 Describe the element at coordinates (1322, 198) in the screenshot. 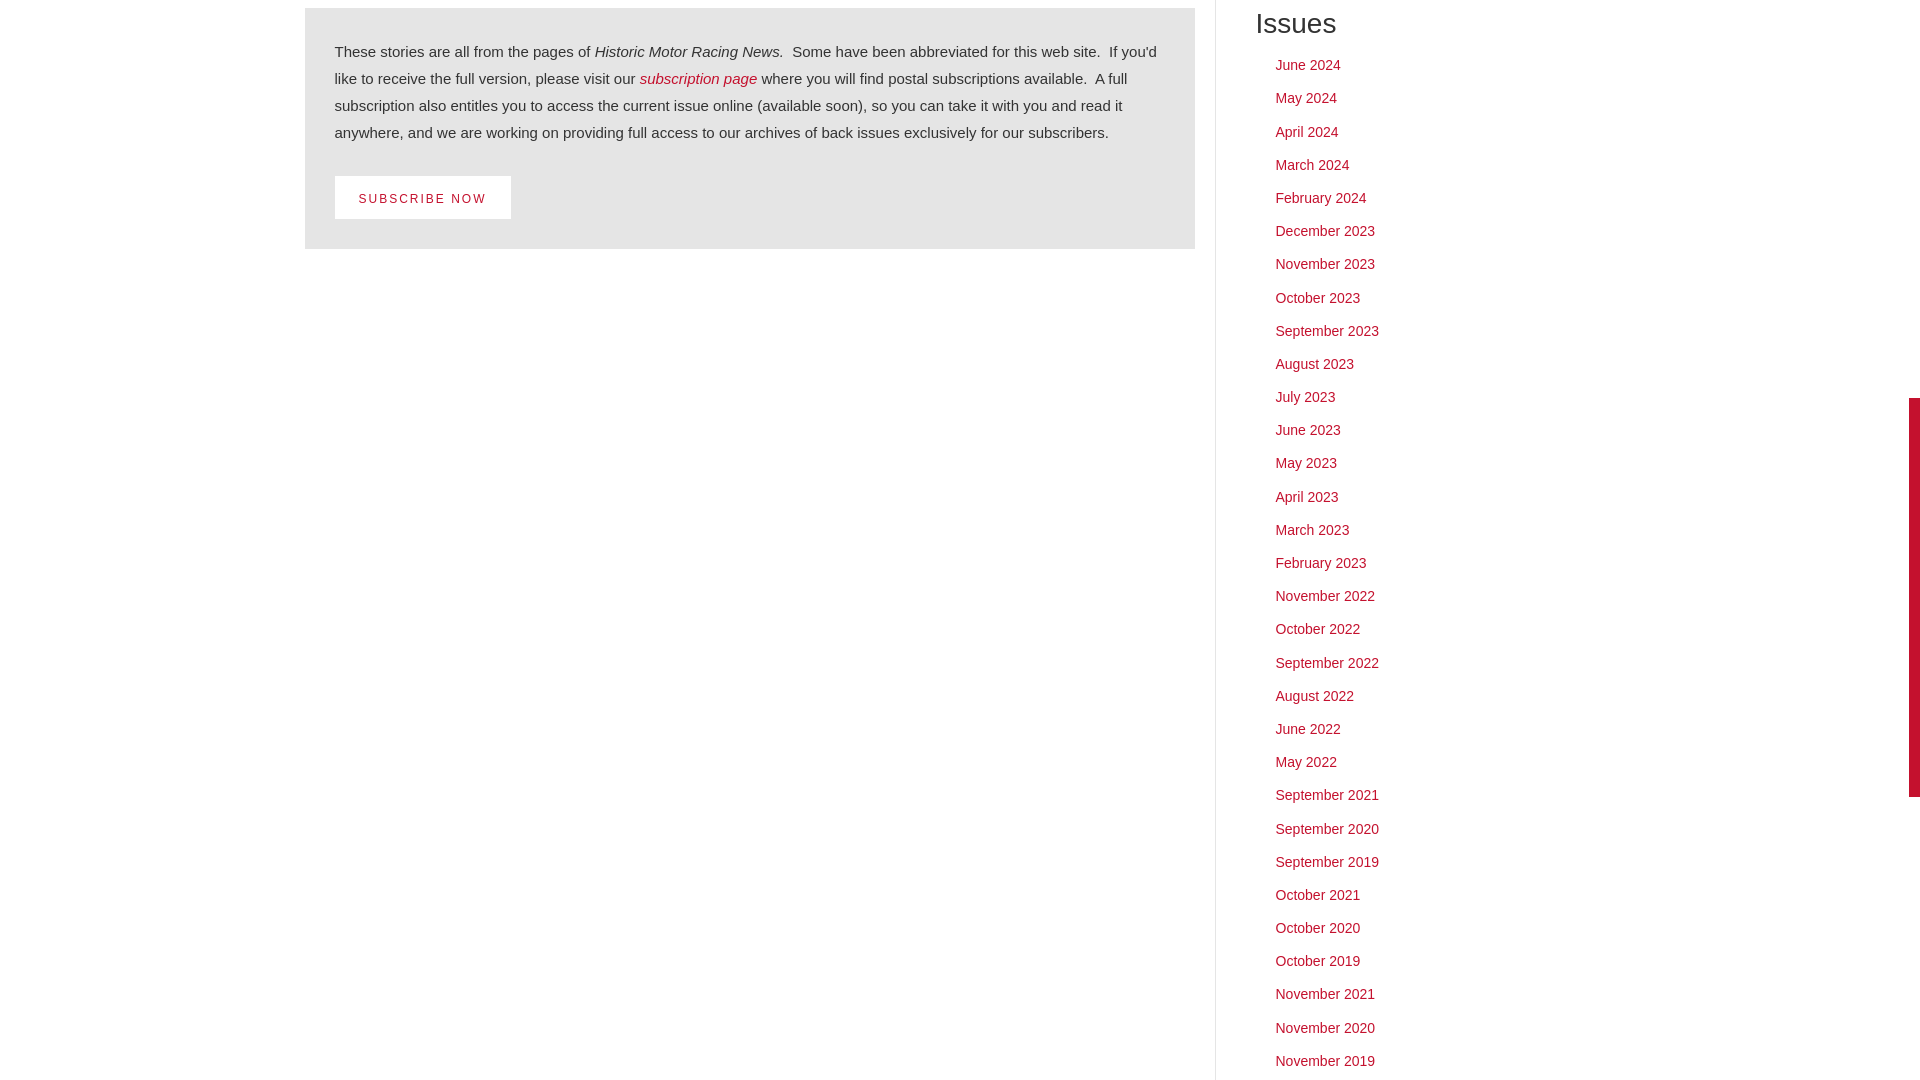

I see `February 2024` at that location.